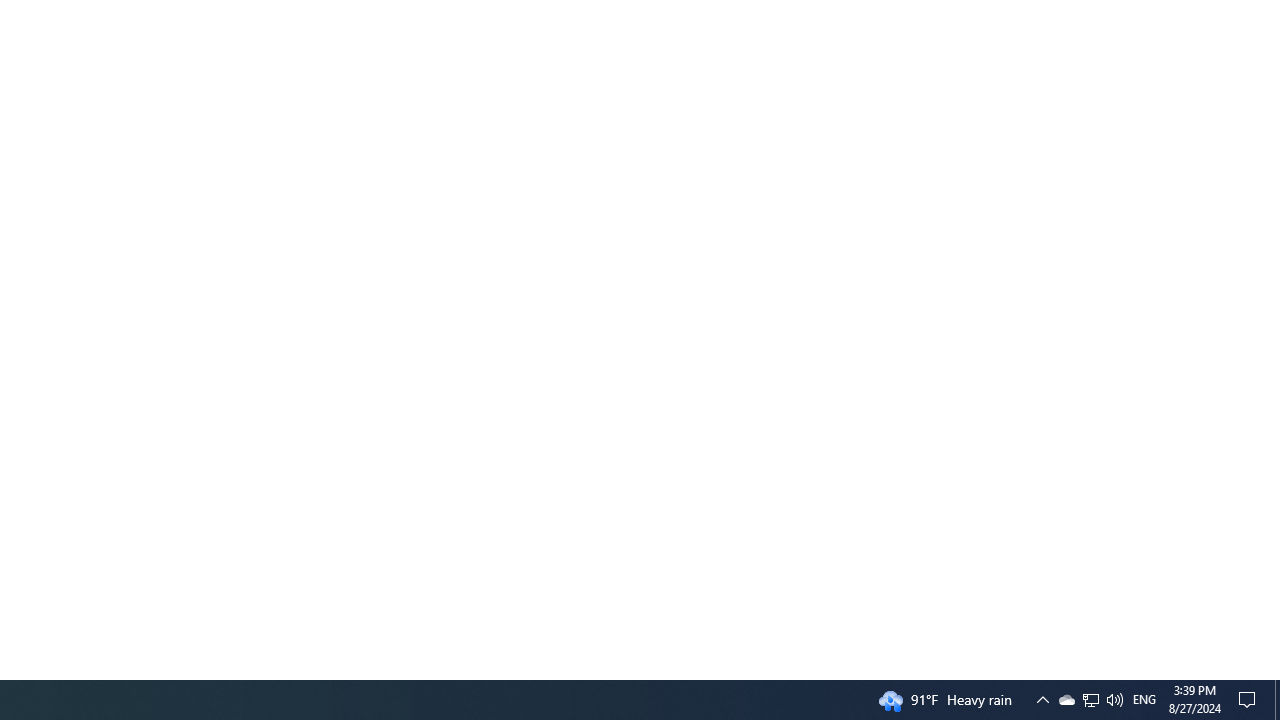 The width and height of the screenshot is (1280, 720). I want to click on User Promoted Notification Area, so click(1277, 700).